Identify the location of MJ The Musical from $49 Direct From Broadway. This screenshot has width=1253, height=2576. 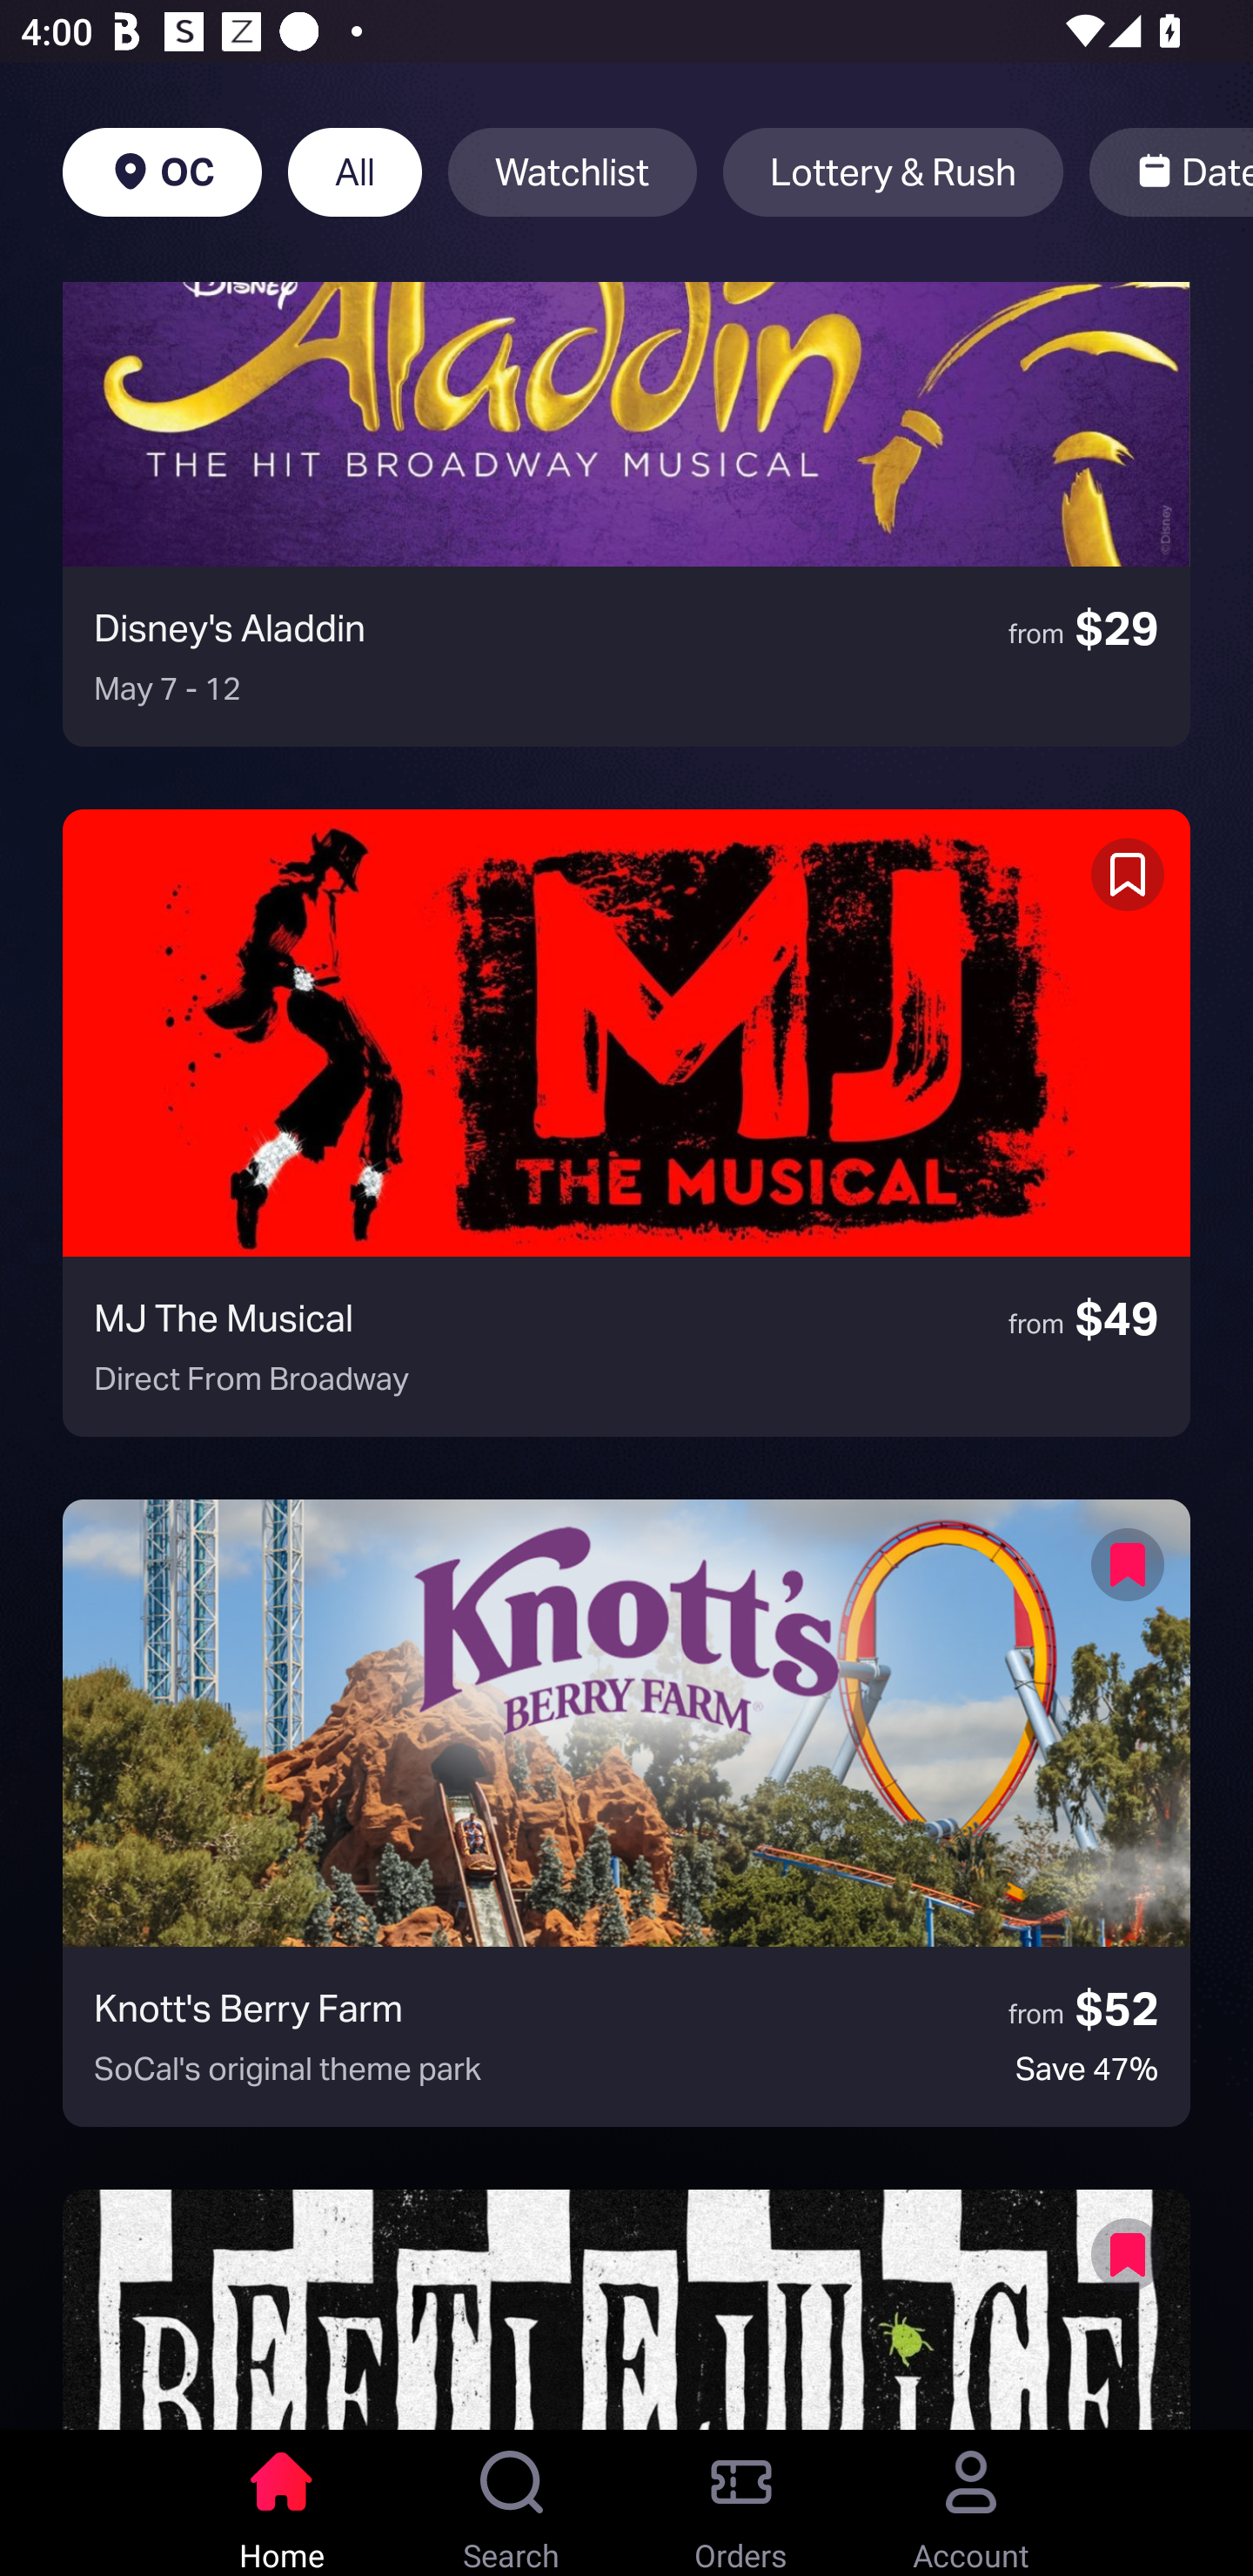
(626, 1123).